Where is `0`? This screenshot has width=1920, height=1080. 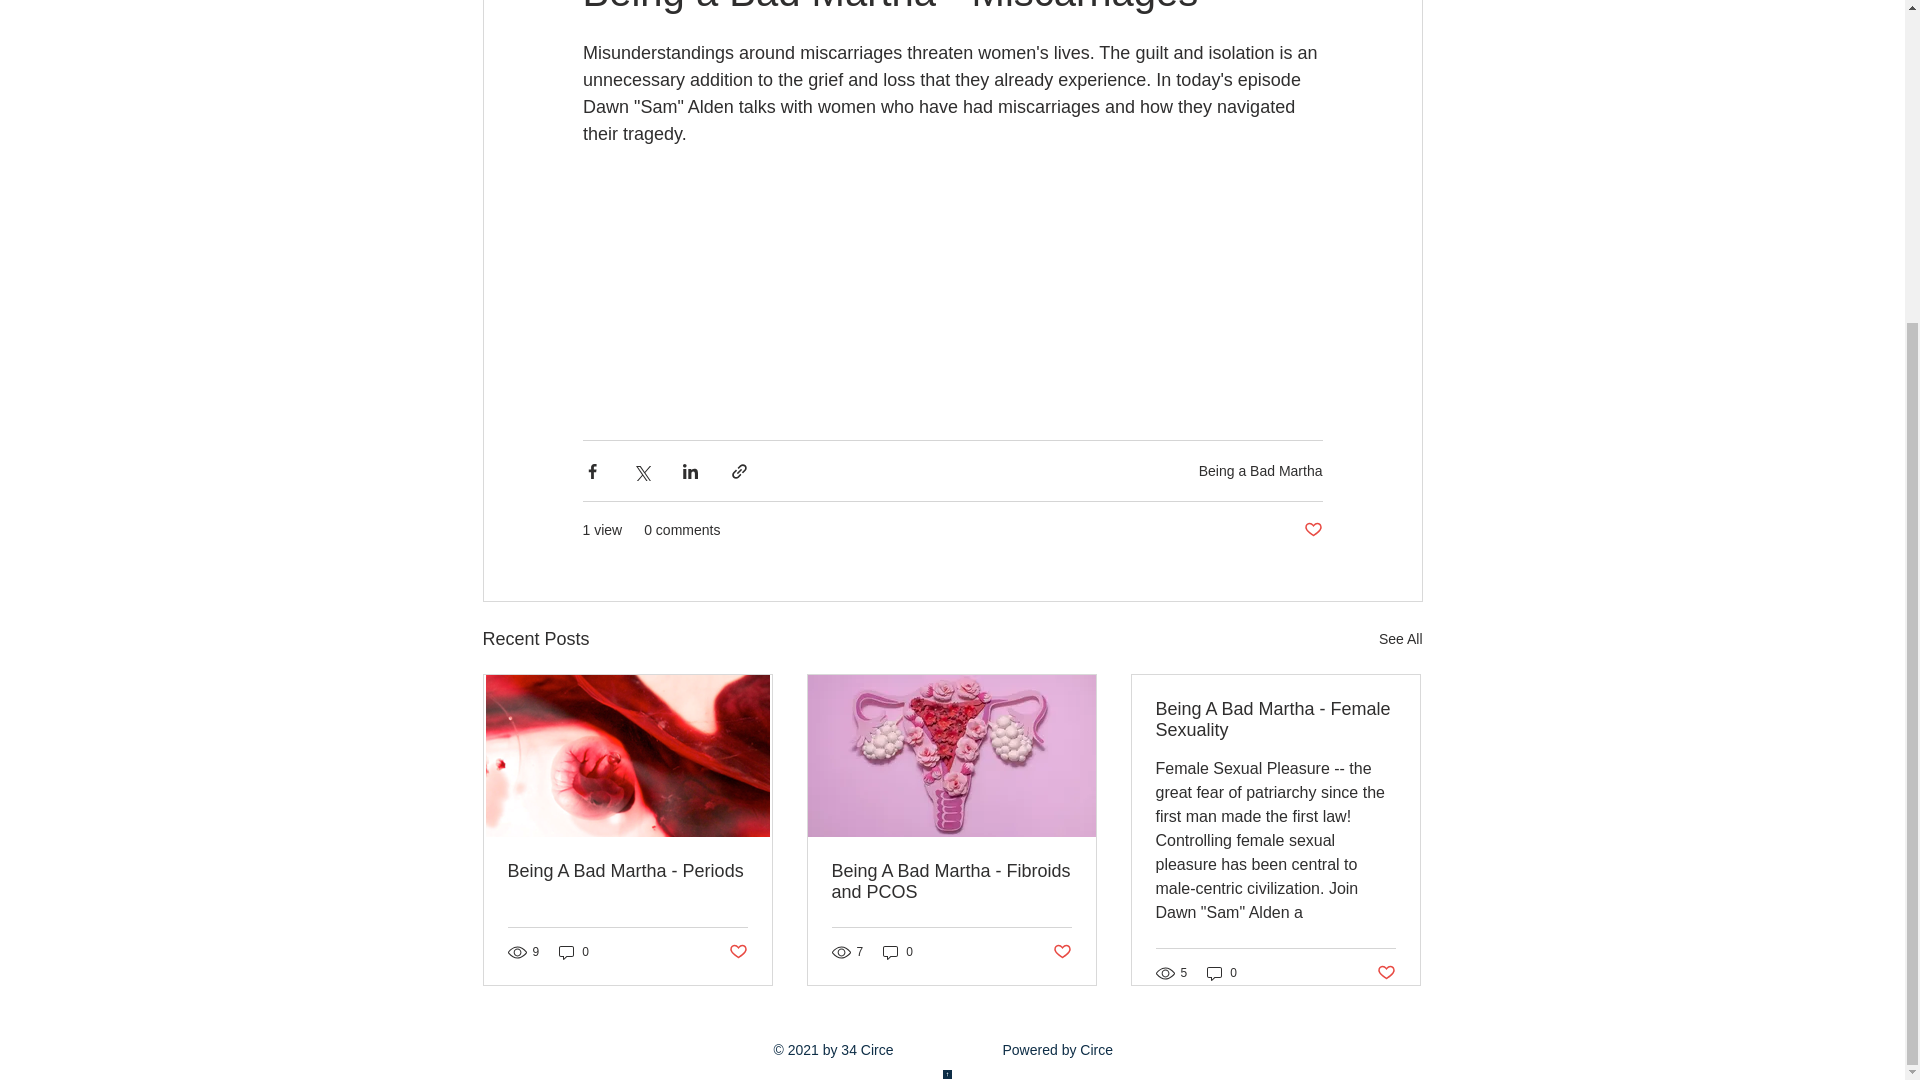 0 is located at coordinates (1222, 972).